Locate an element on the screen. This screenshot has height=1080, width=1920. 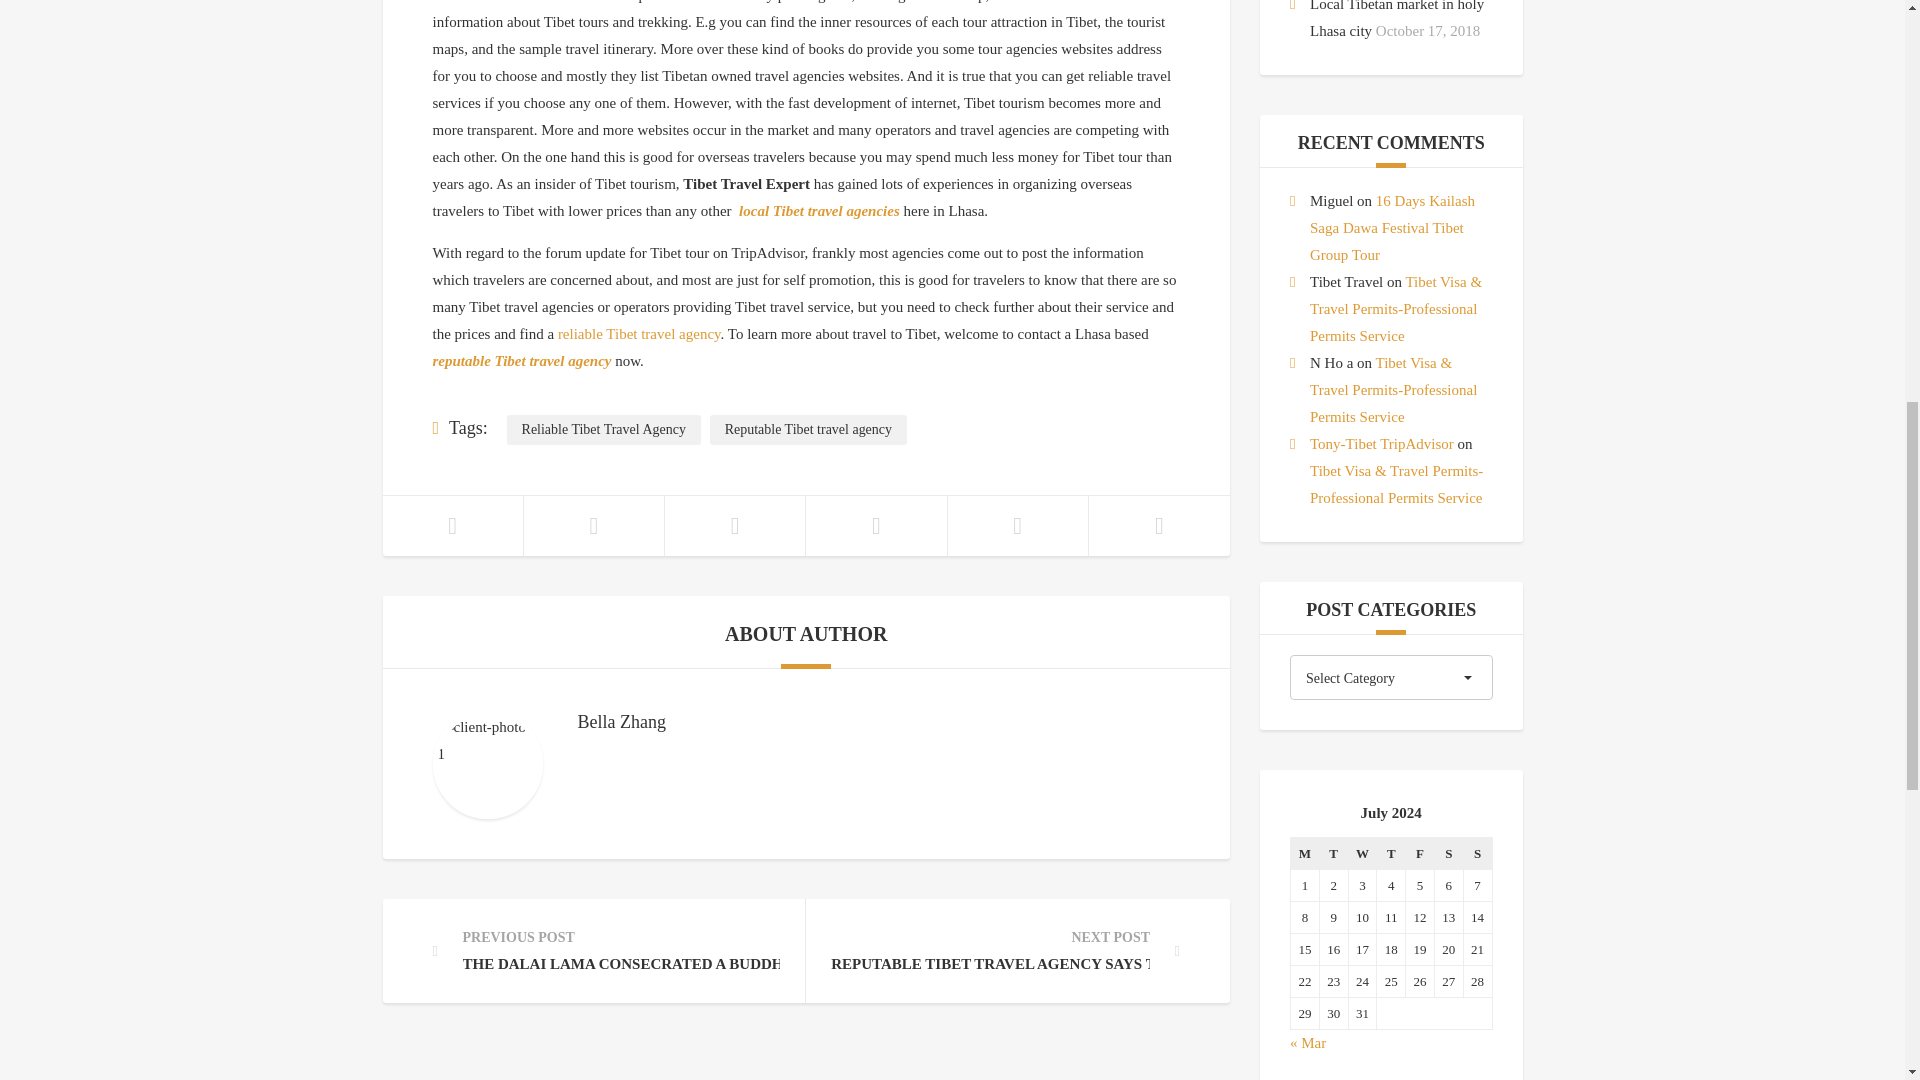
Friday is located at coordinates (1420, 854).